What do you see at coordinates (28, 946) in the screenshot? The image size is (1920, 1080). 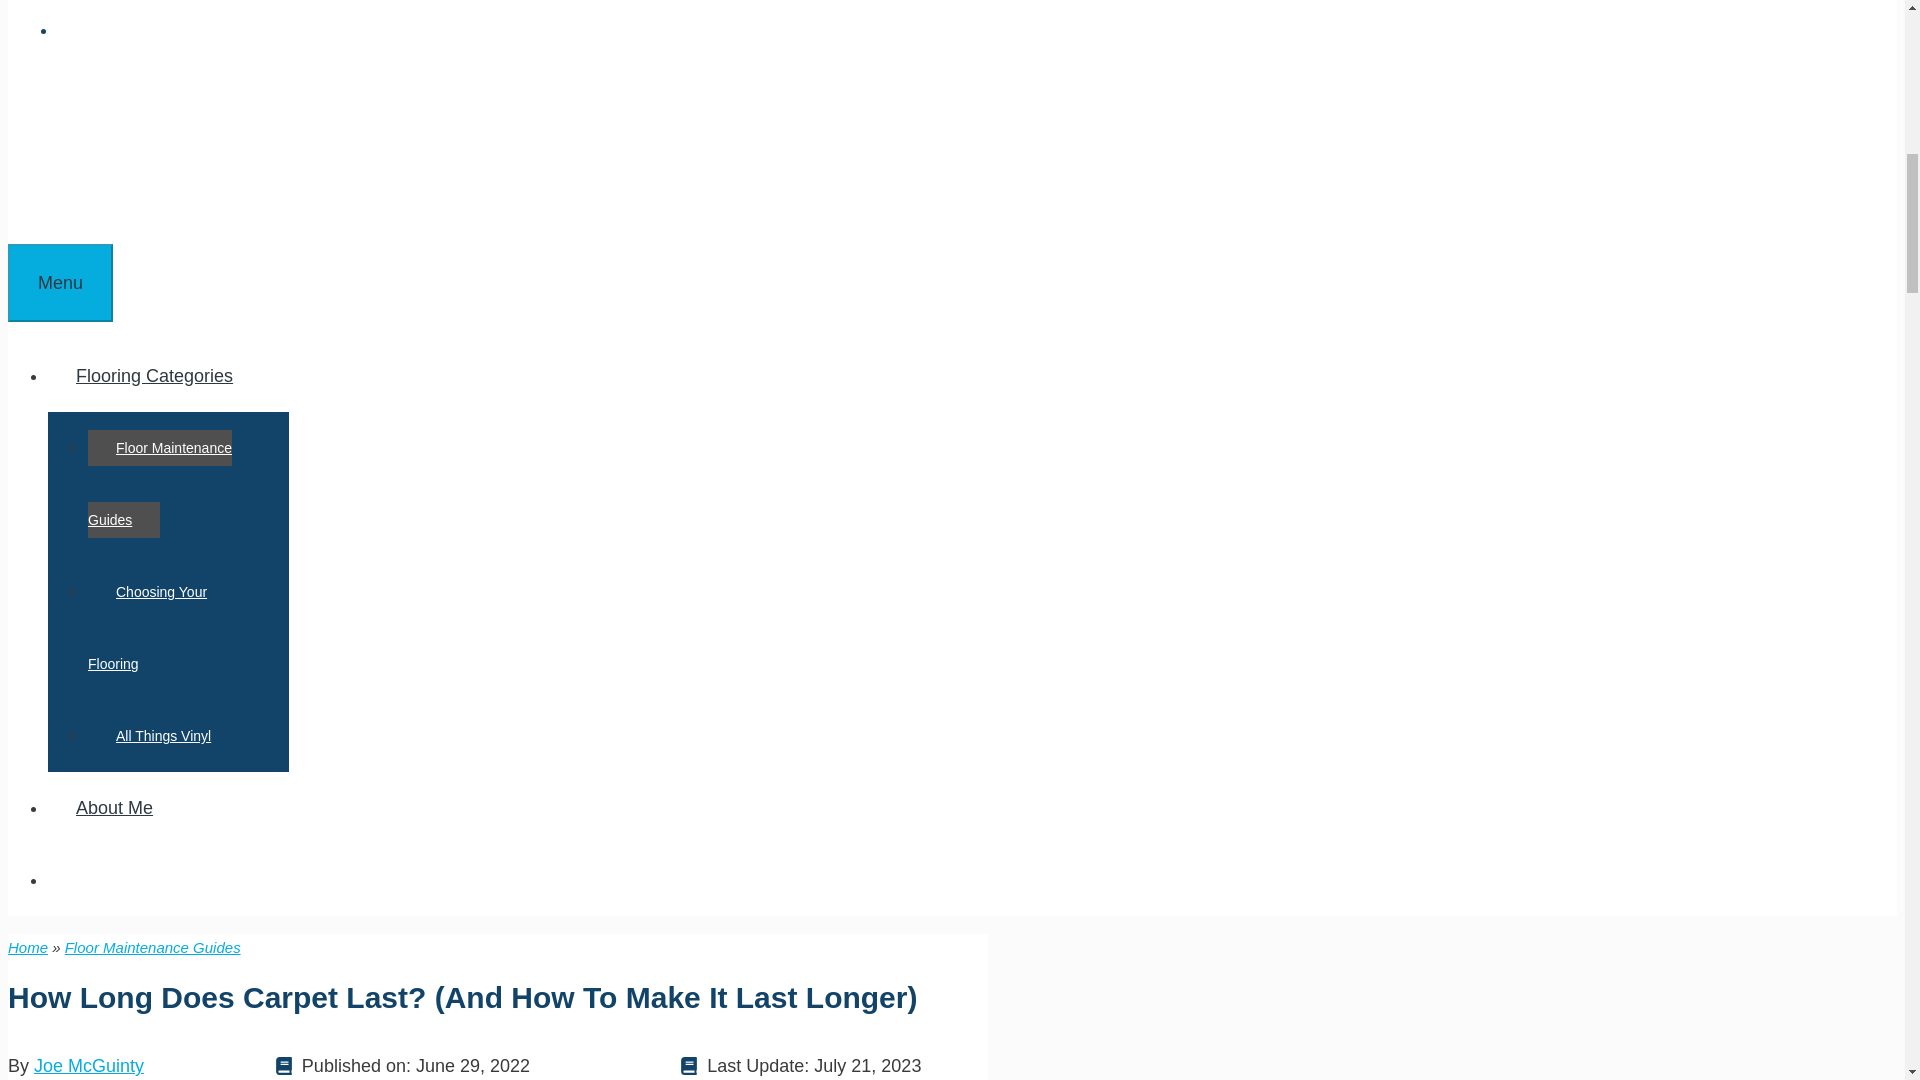 I see `Home` at bounding box center [28, 946].